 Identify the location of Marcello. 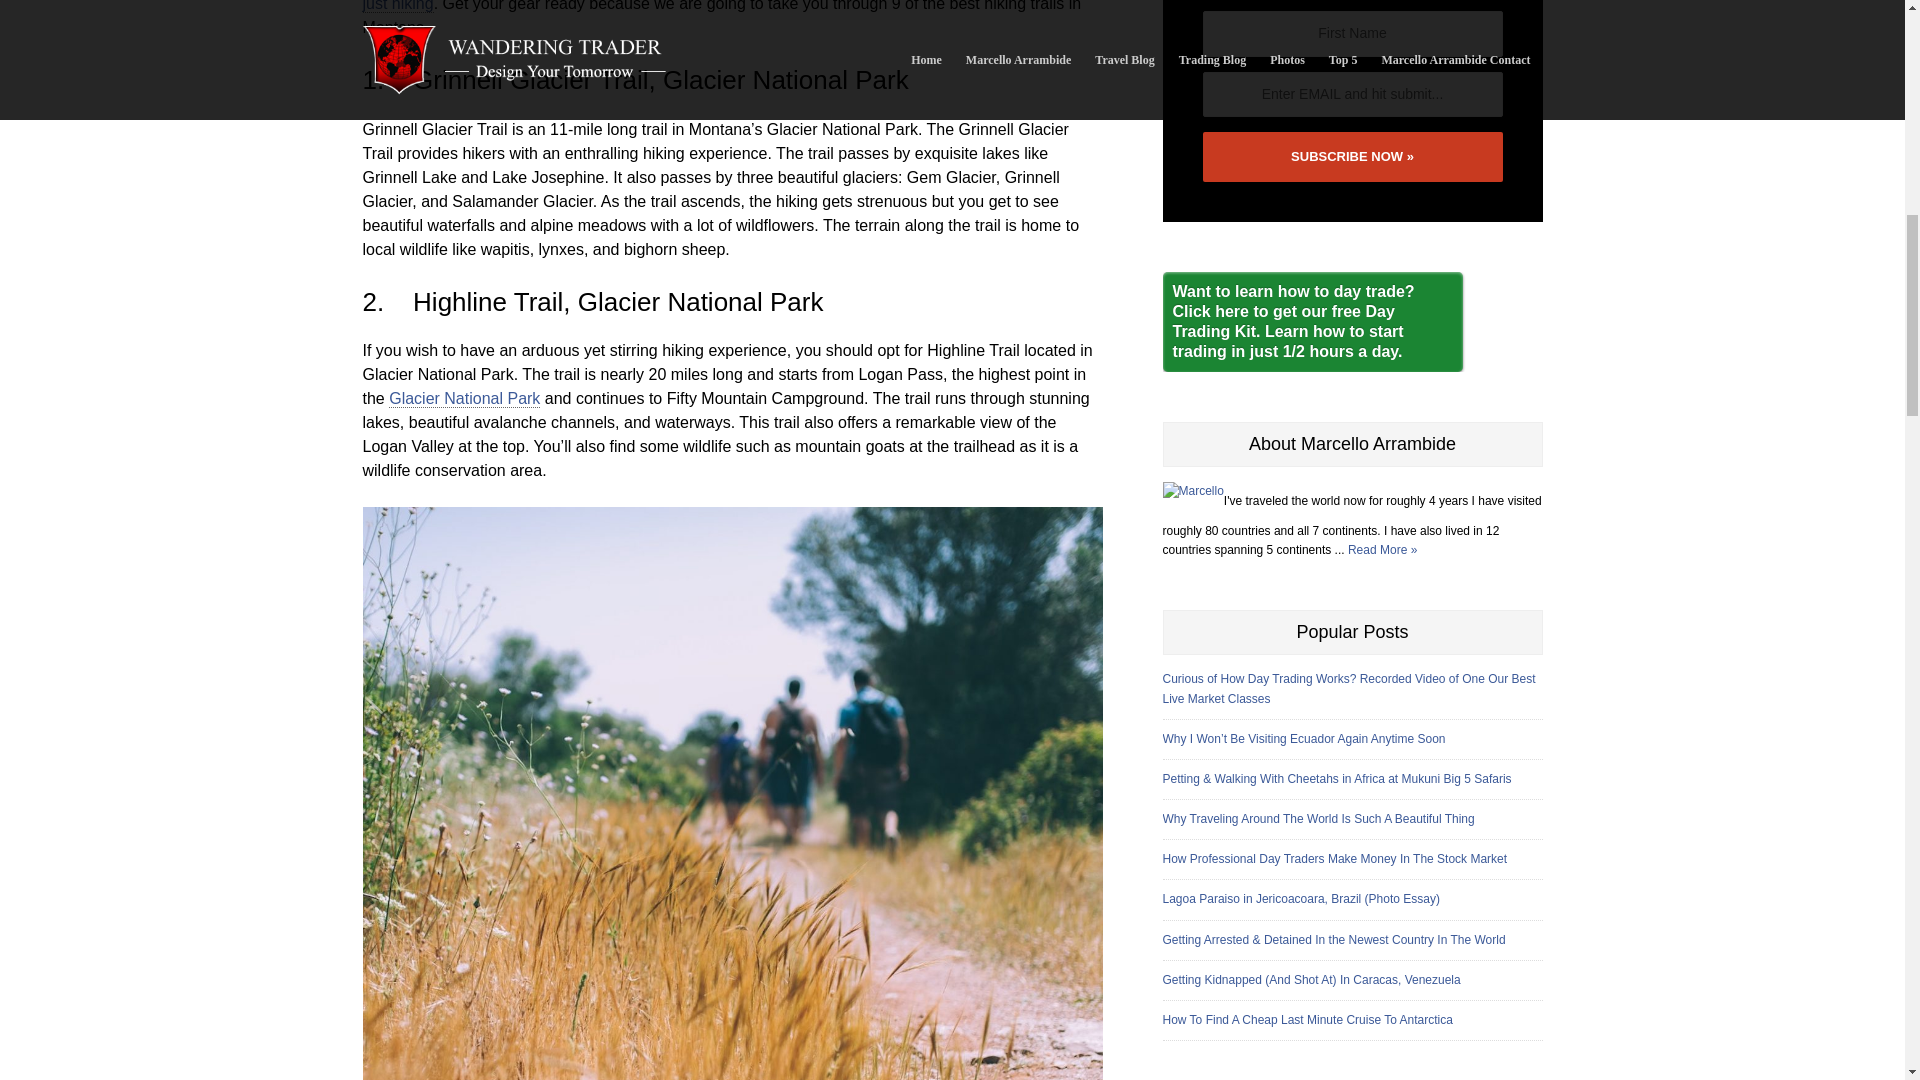
(1192, 491).